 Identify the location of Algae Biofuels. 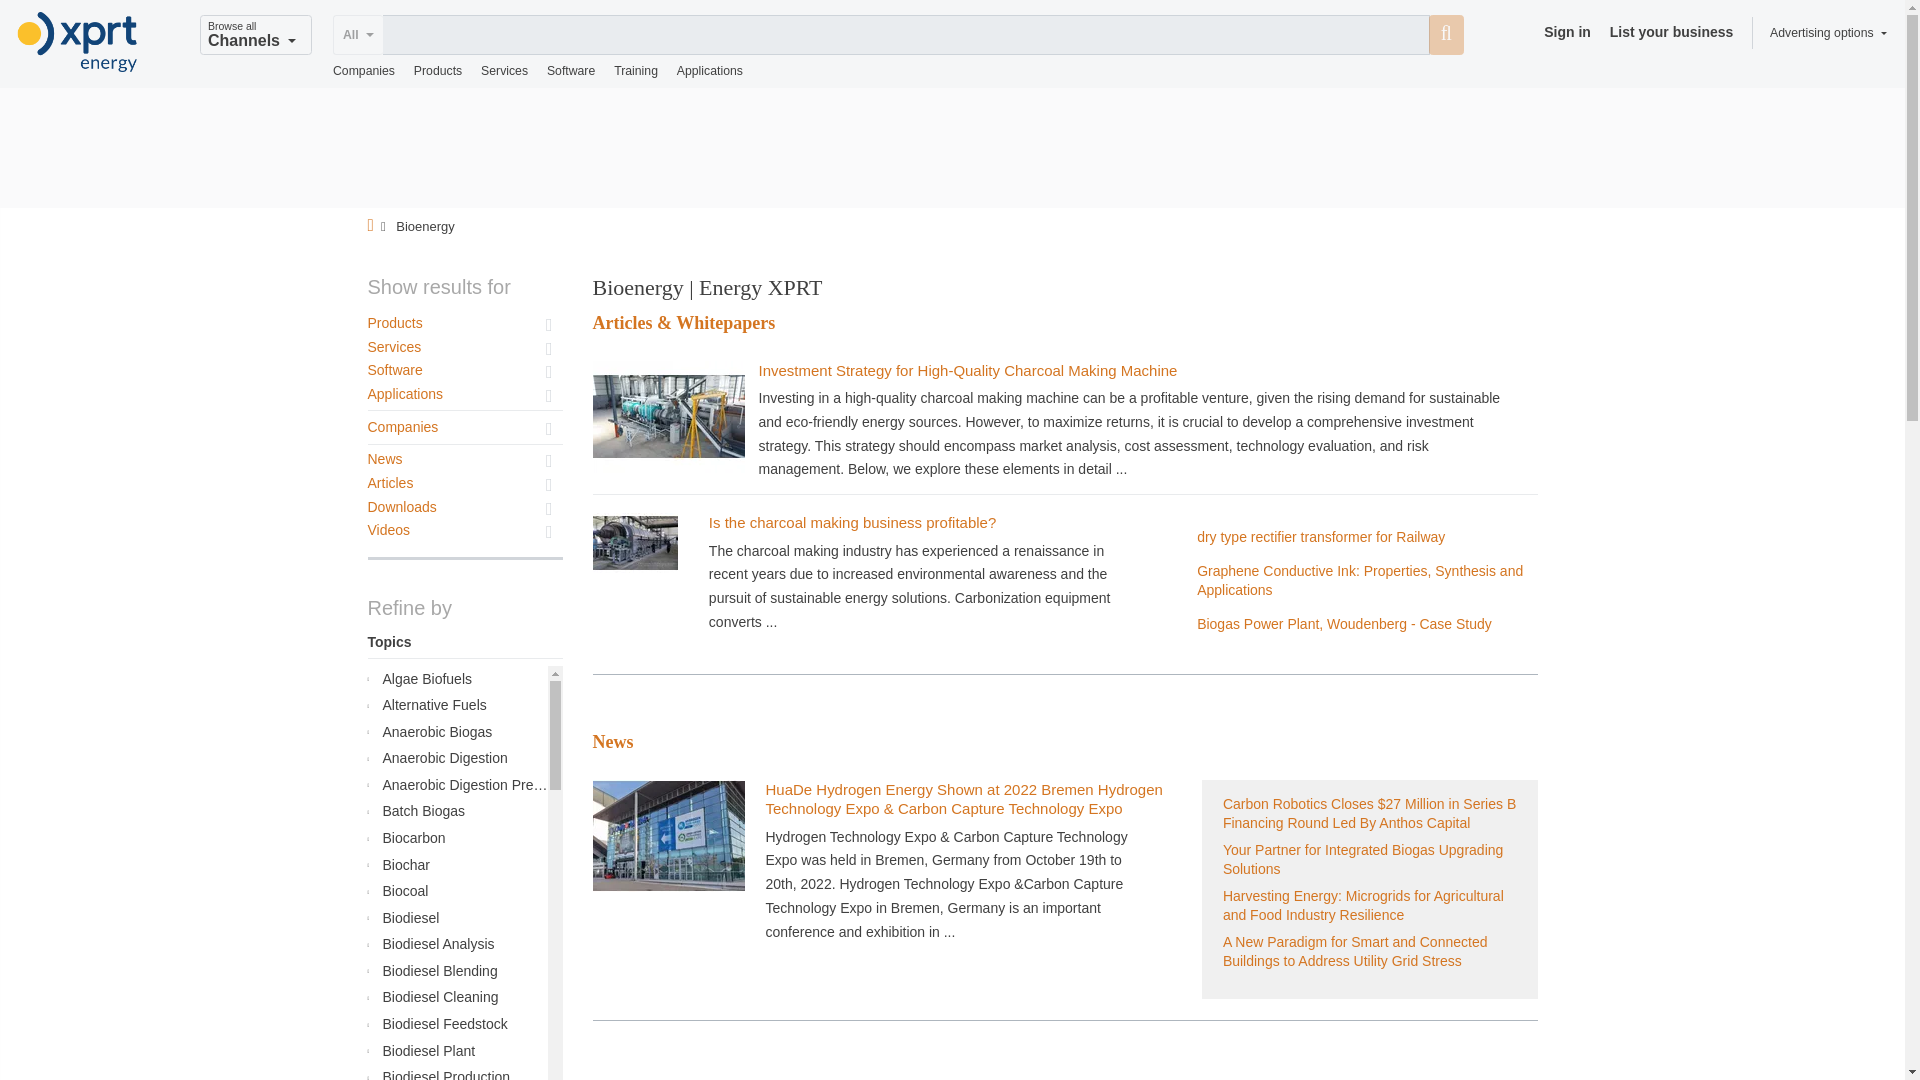
(454, 680).